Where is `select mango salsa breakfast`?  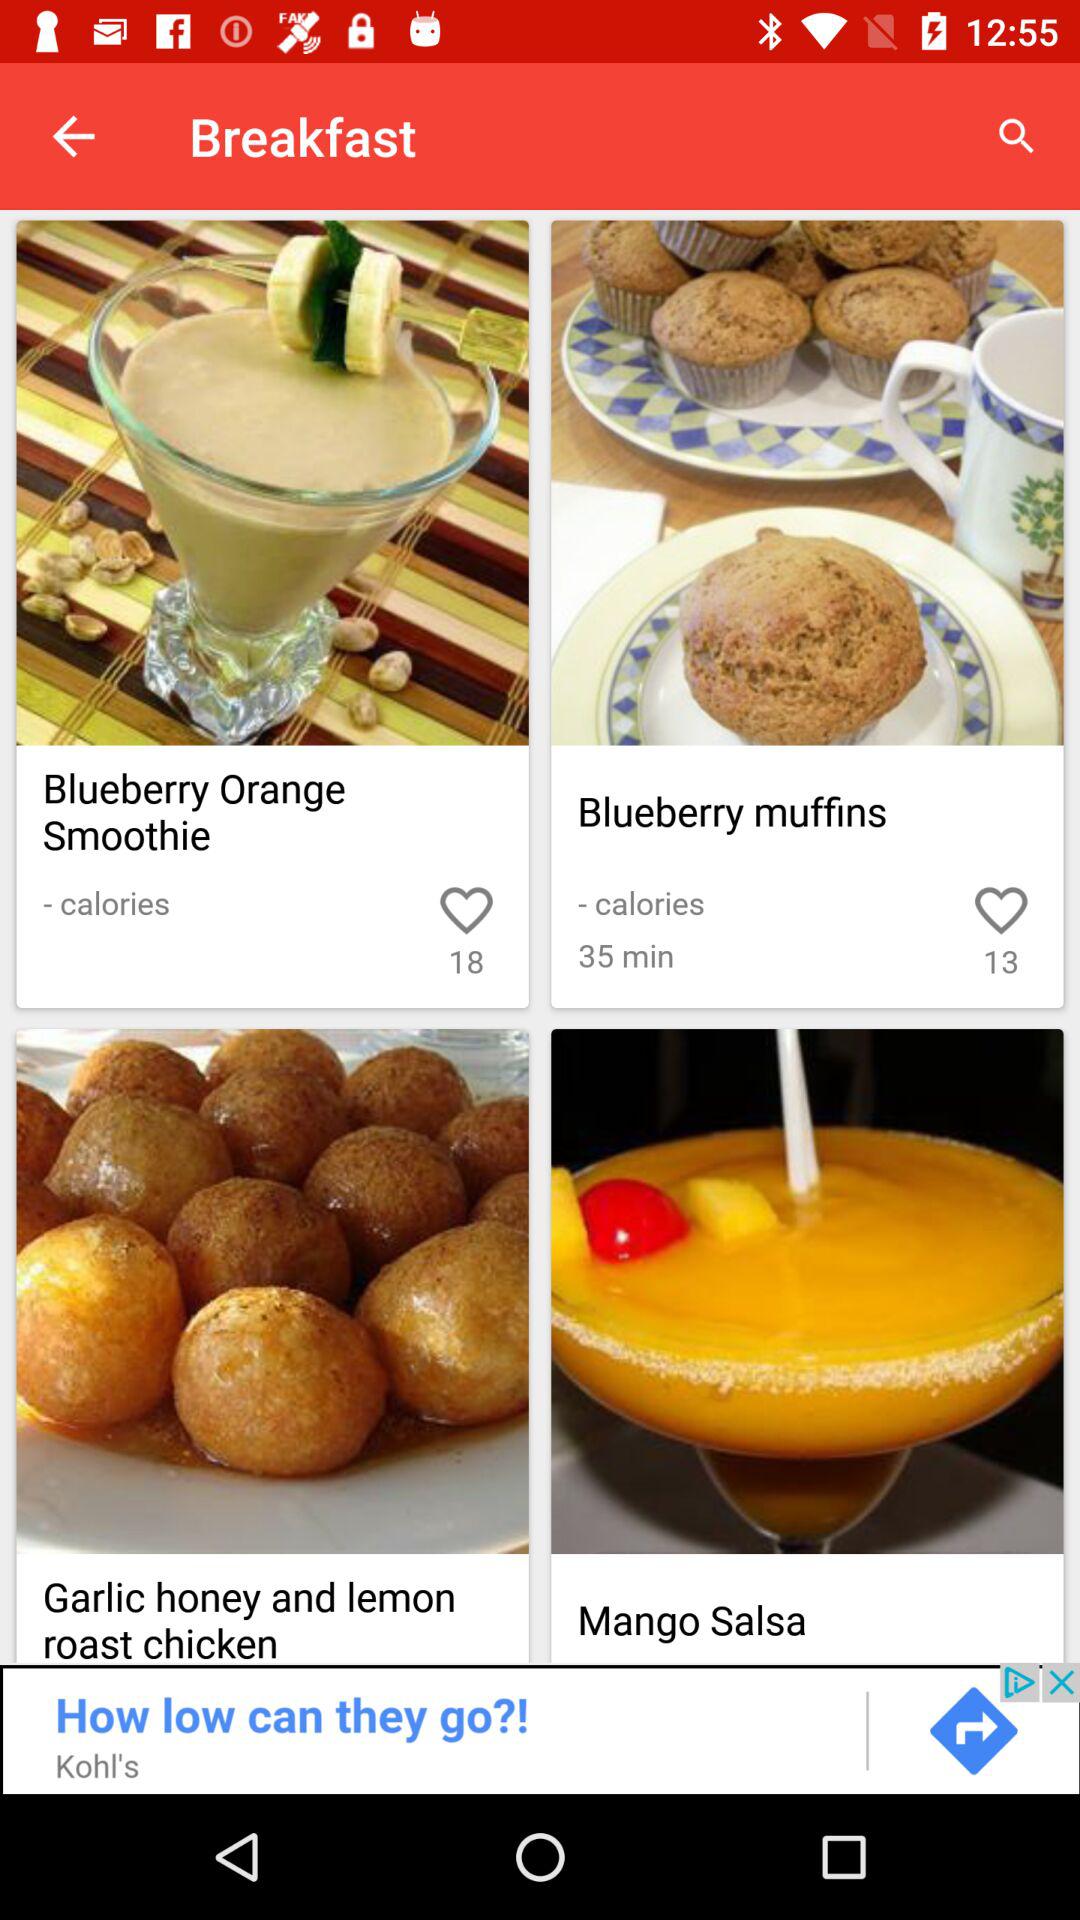
select mango salsa breakfast is located at coordinates (807, 1292).